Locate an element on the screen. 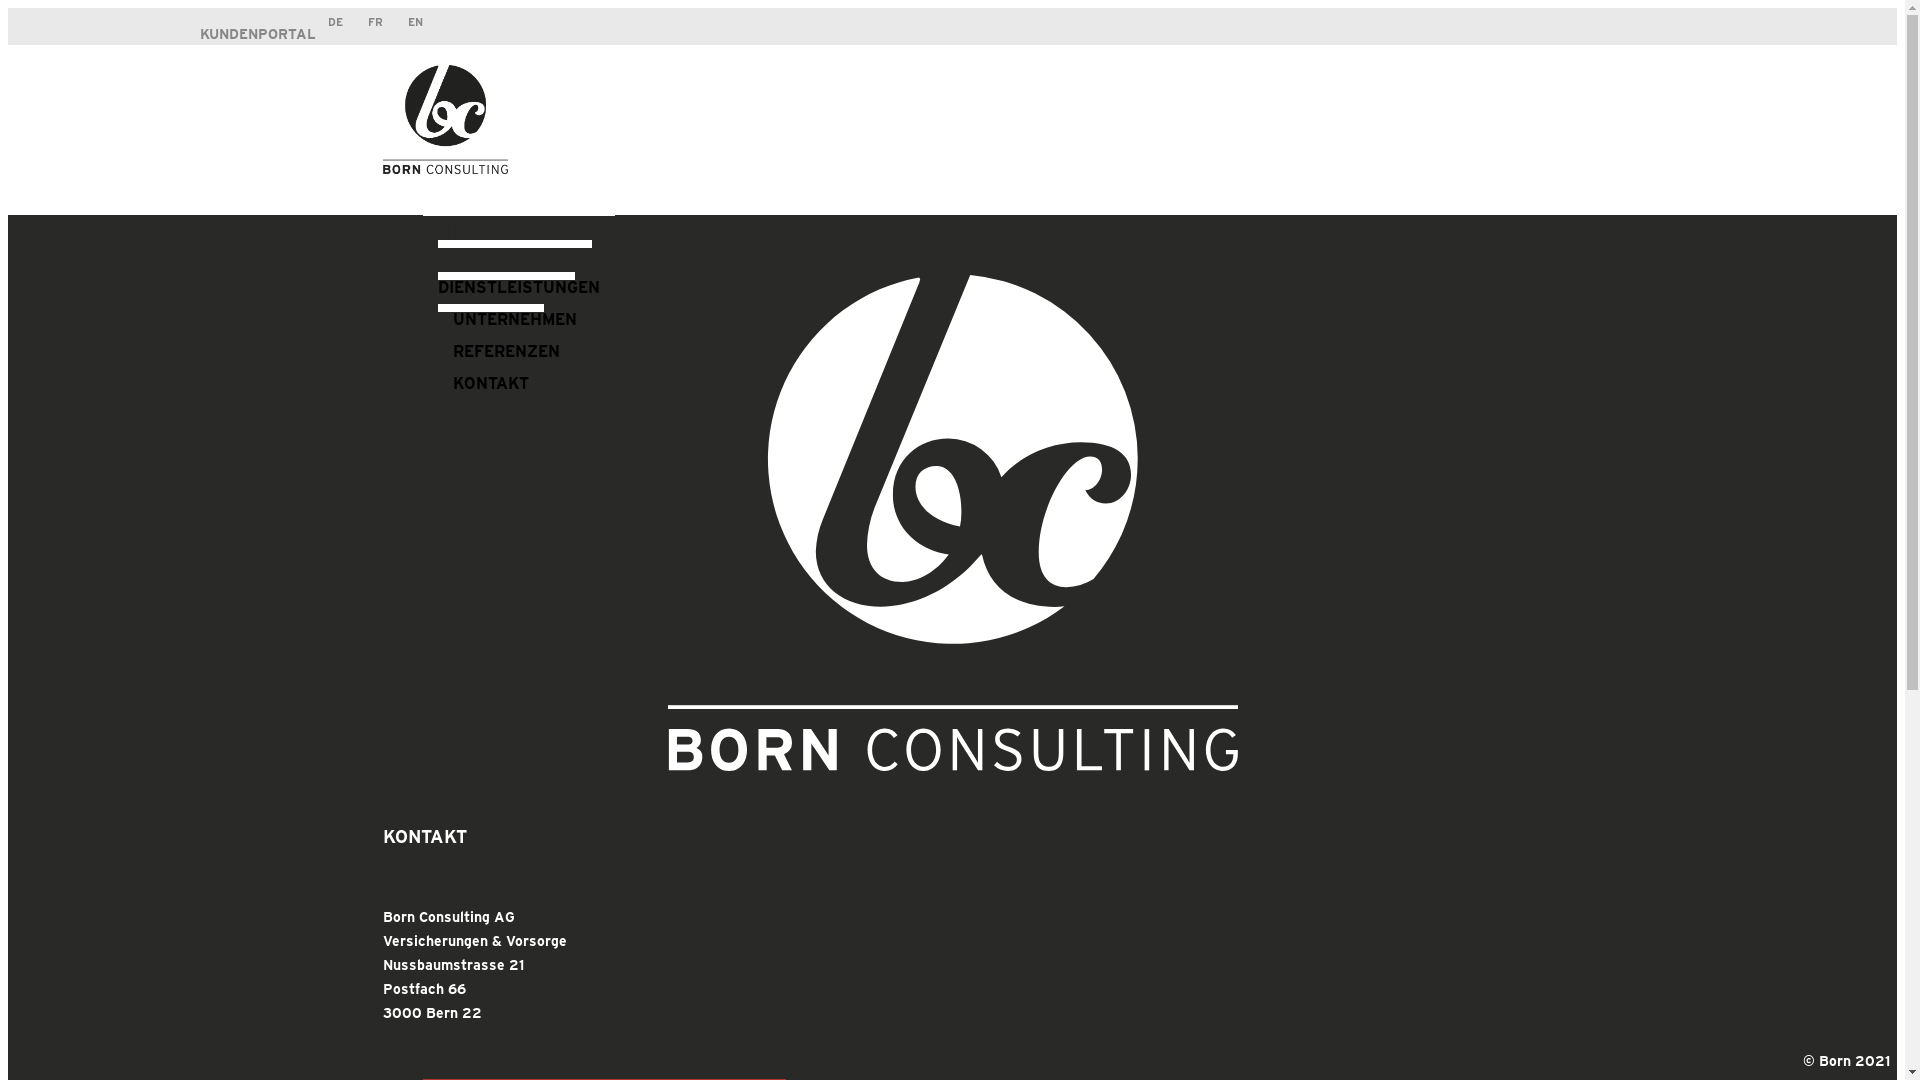 Image resolution: width=1920 pixels, height=1080 pixels. DIENSTLEISTUNGEN is located at coordinates (518, 278).